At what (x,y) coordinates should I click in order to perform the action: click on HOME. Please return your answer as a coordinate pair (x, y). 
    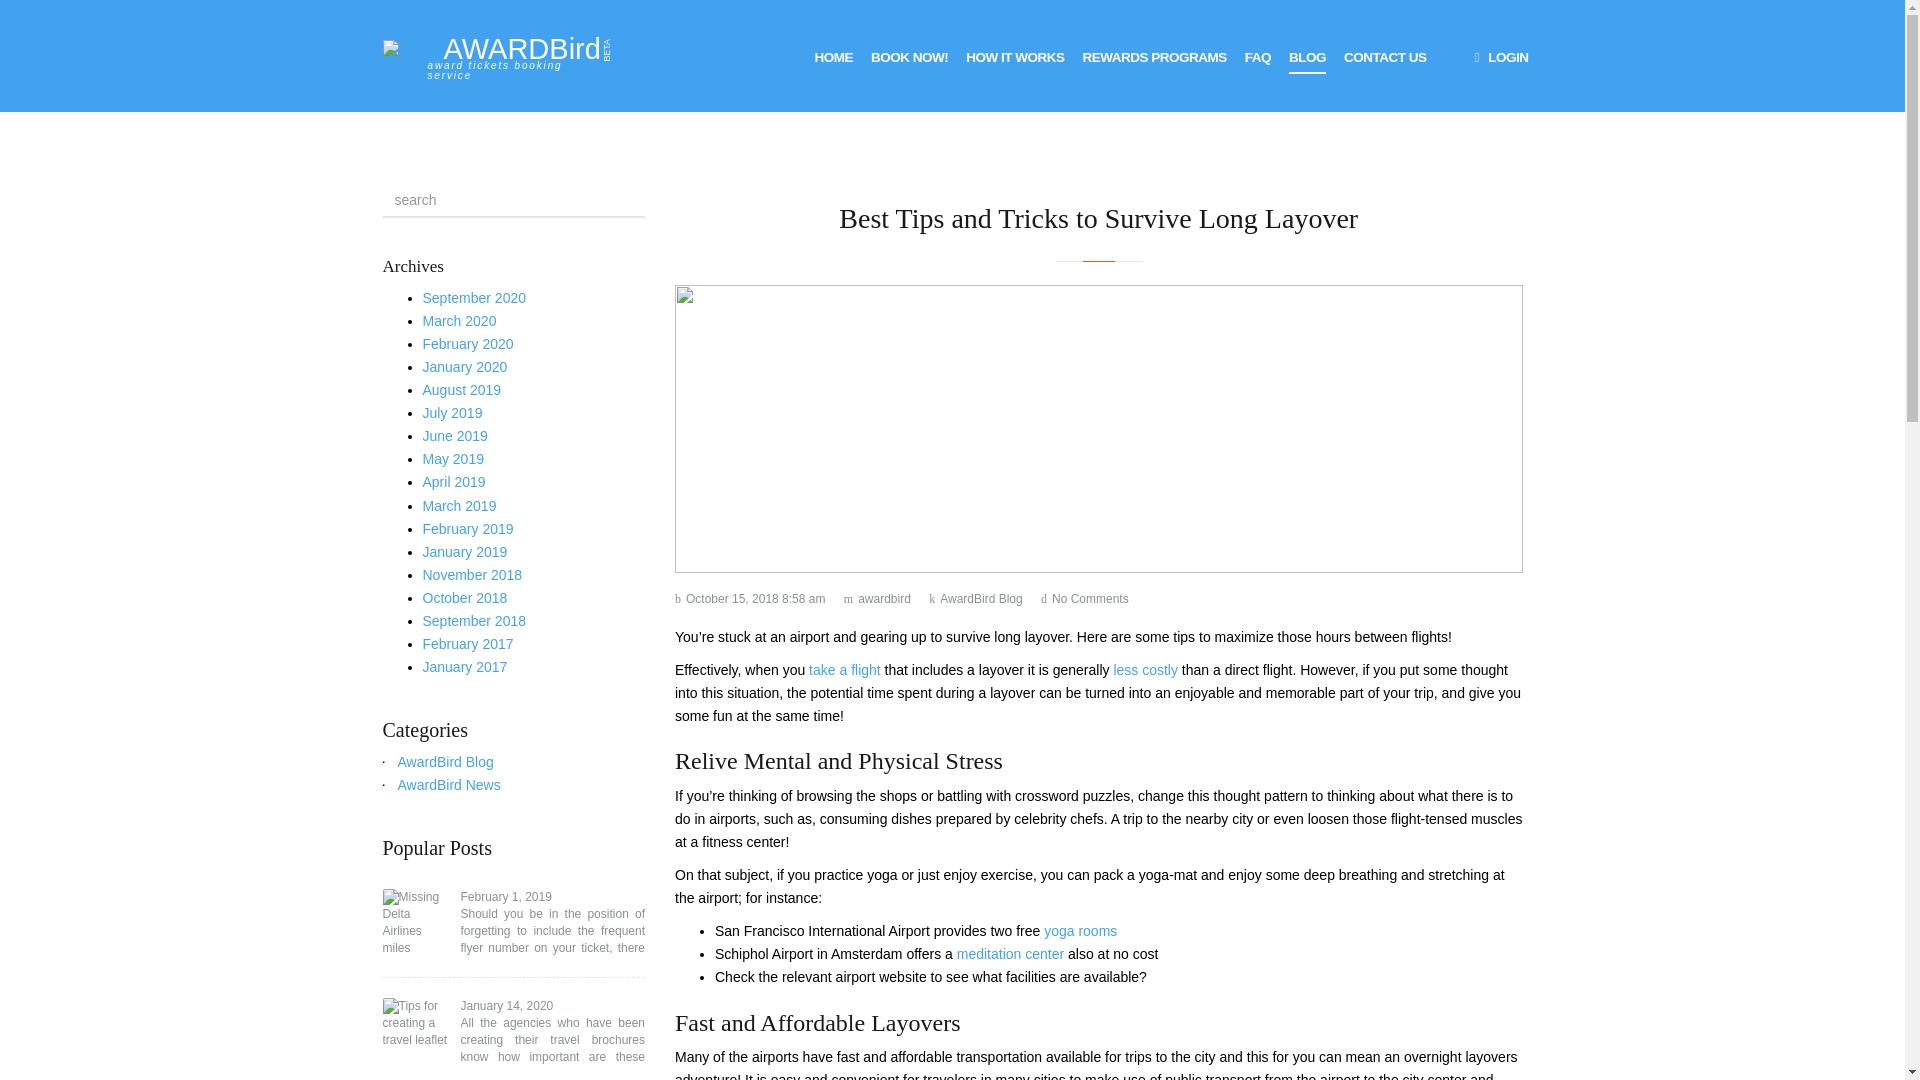
    Looking at the image, I should click on (834, 56).